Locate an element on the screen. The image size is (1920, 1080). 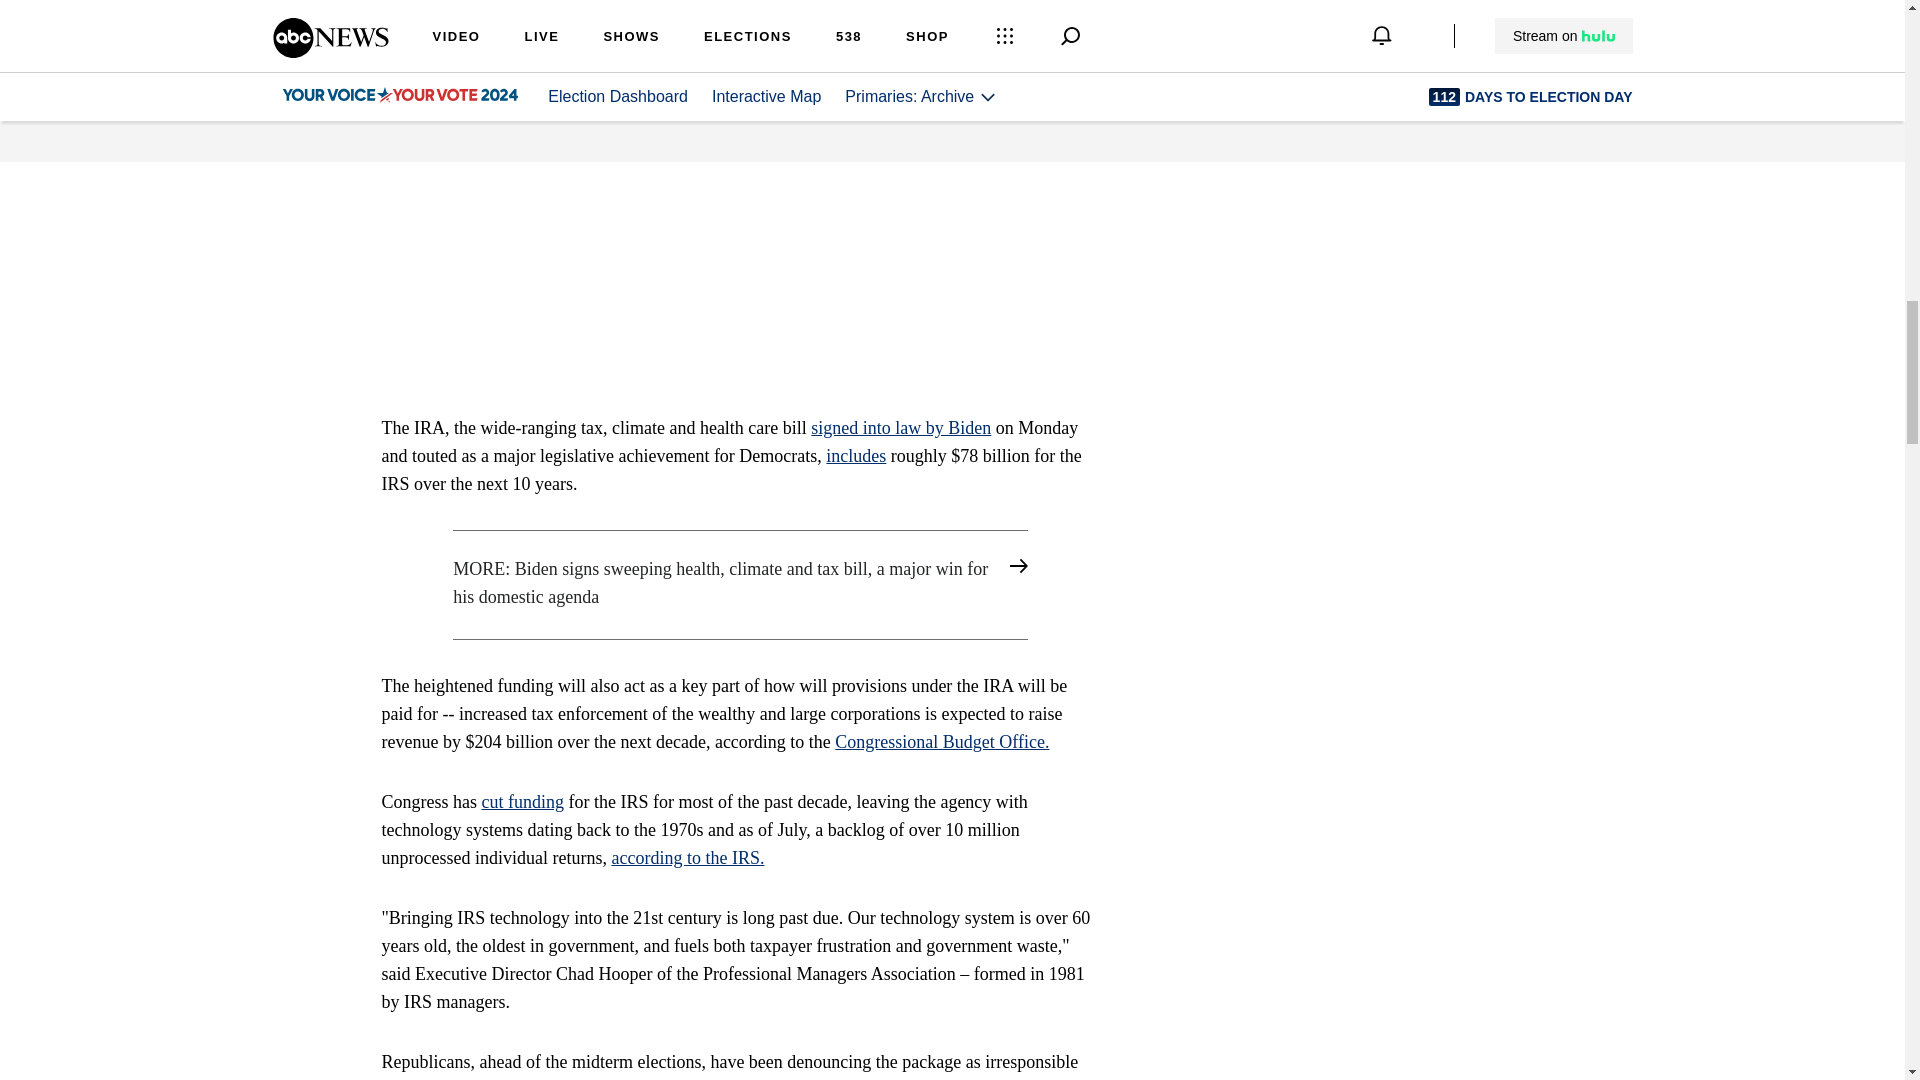
Congressional Budget Office. is located at coordinates (942, 742).